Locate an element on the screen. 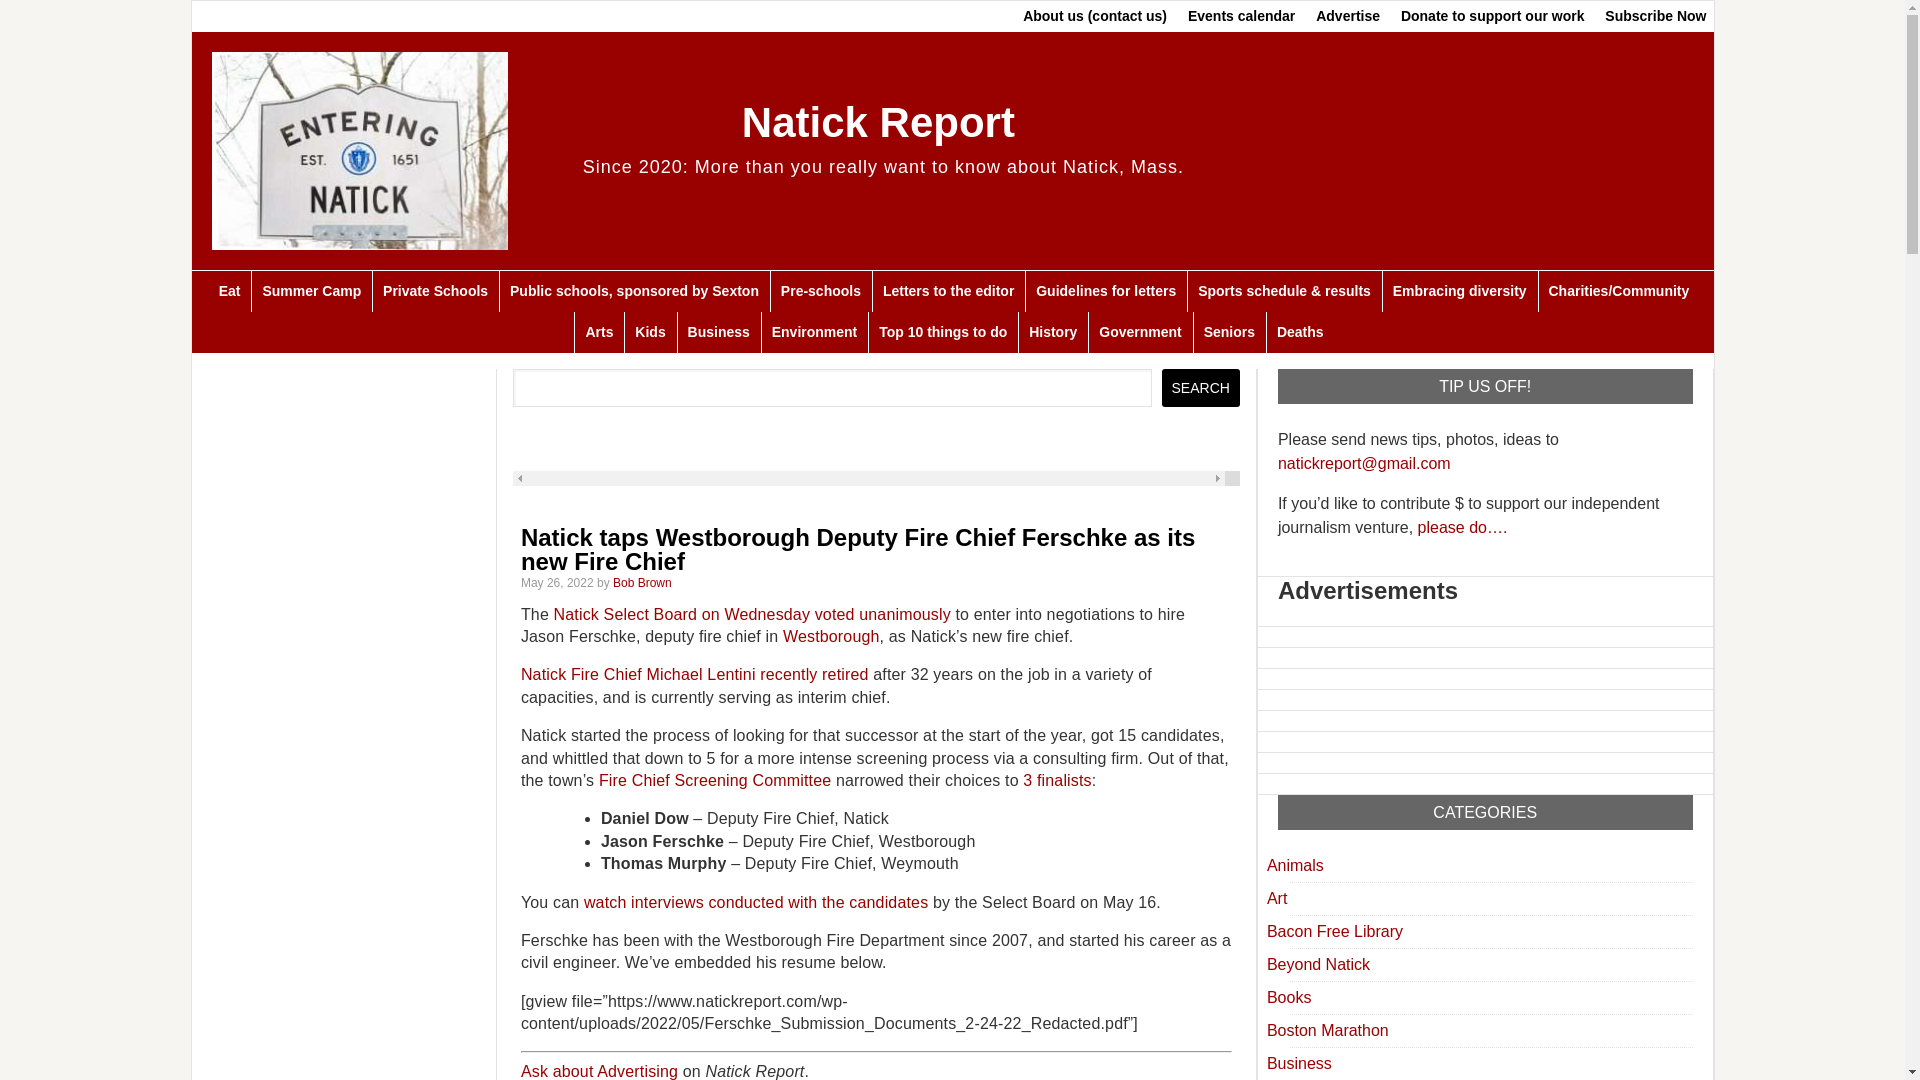 The width and height of the screenshot is (1920, 1080). Natick Fire Chief Michael Lentini recently retired is located at coordinates (694, 674).